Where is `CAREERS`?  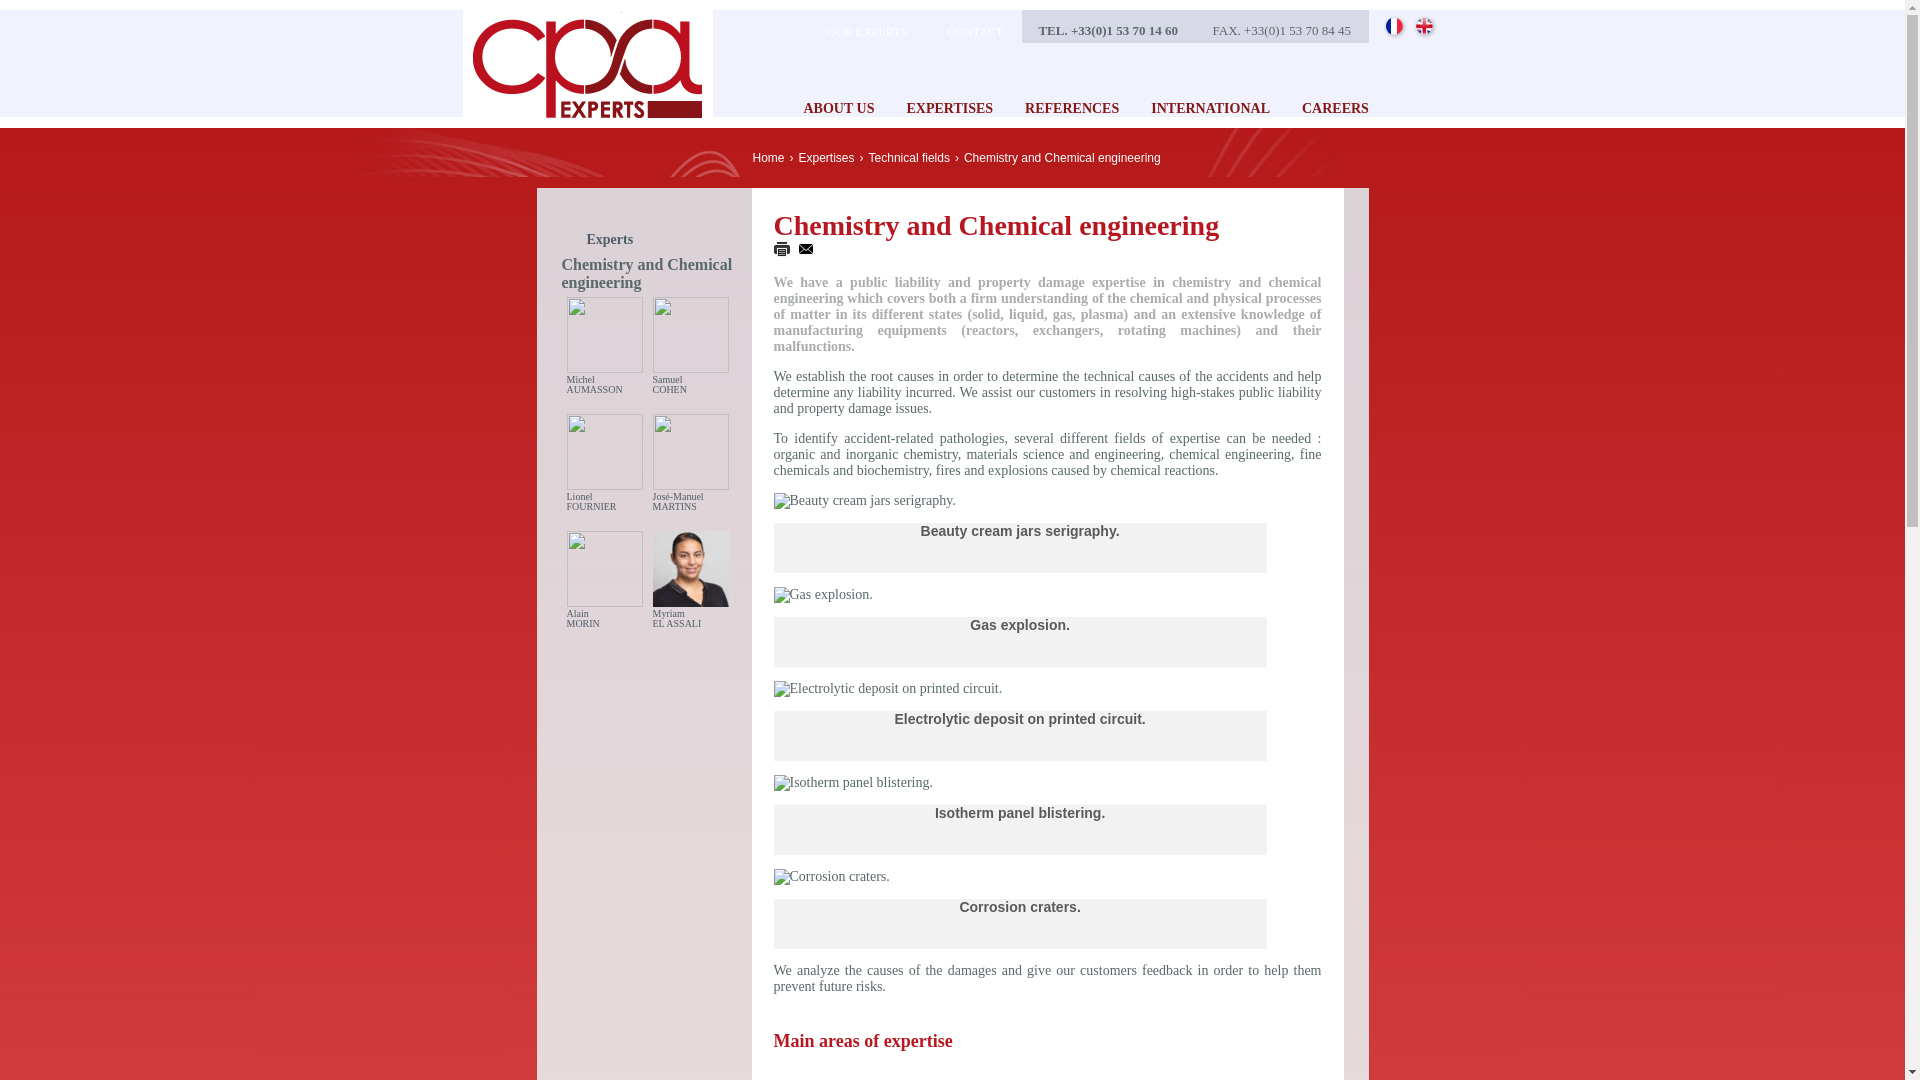 CAREERS is located at coordinates (605, 467).